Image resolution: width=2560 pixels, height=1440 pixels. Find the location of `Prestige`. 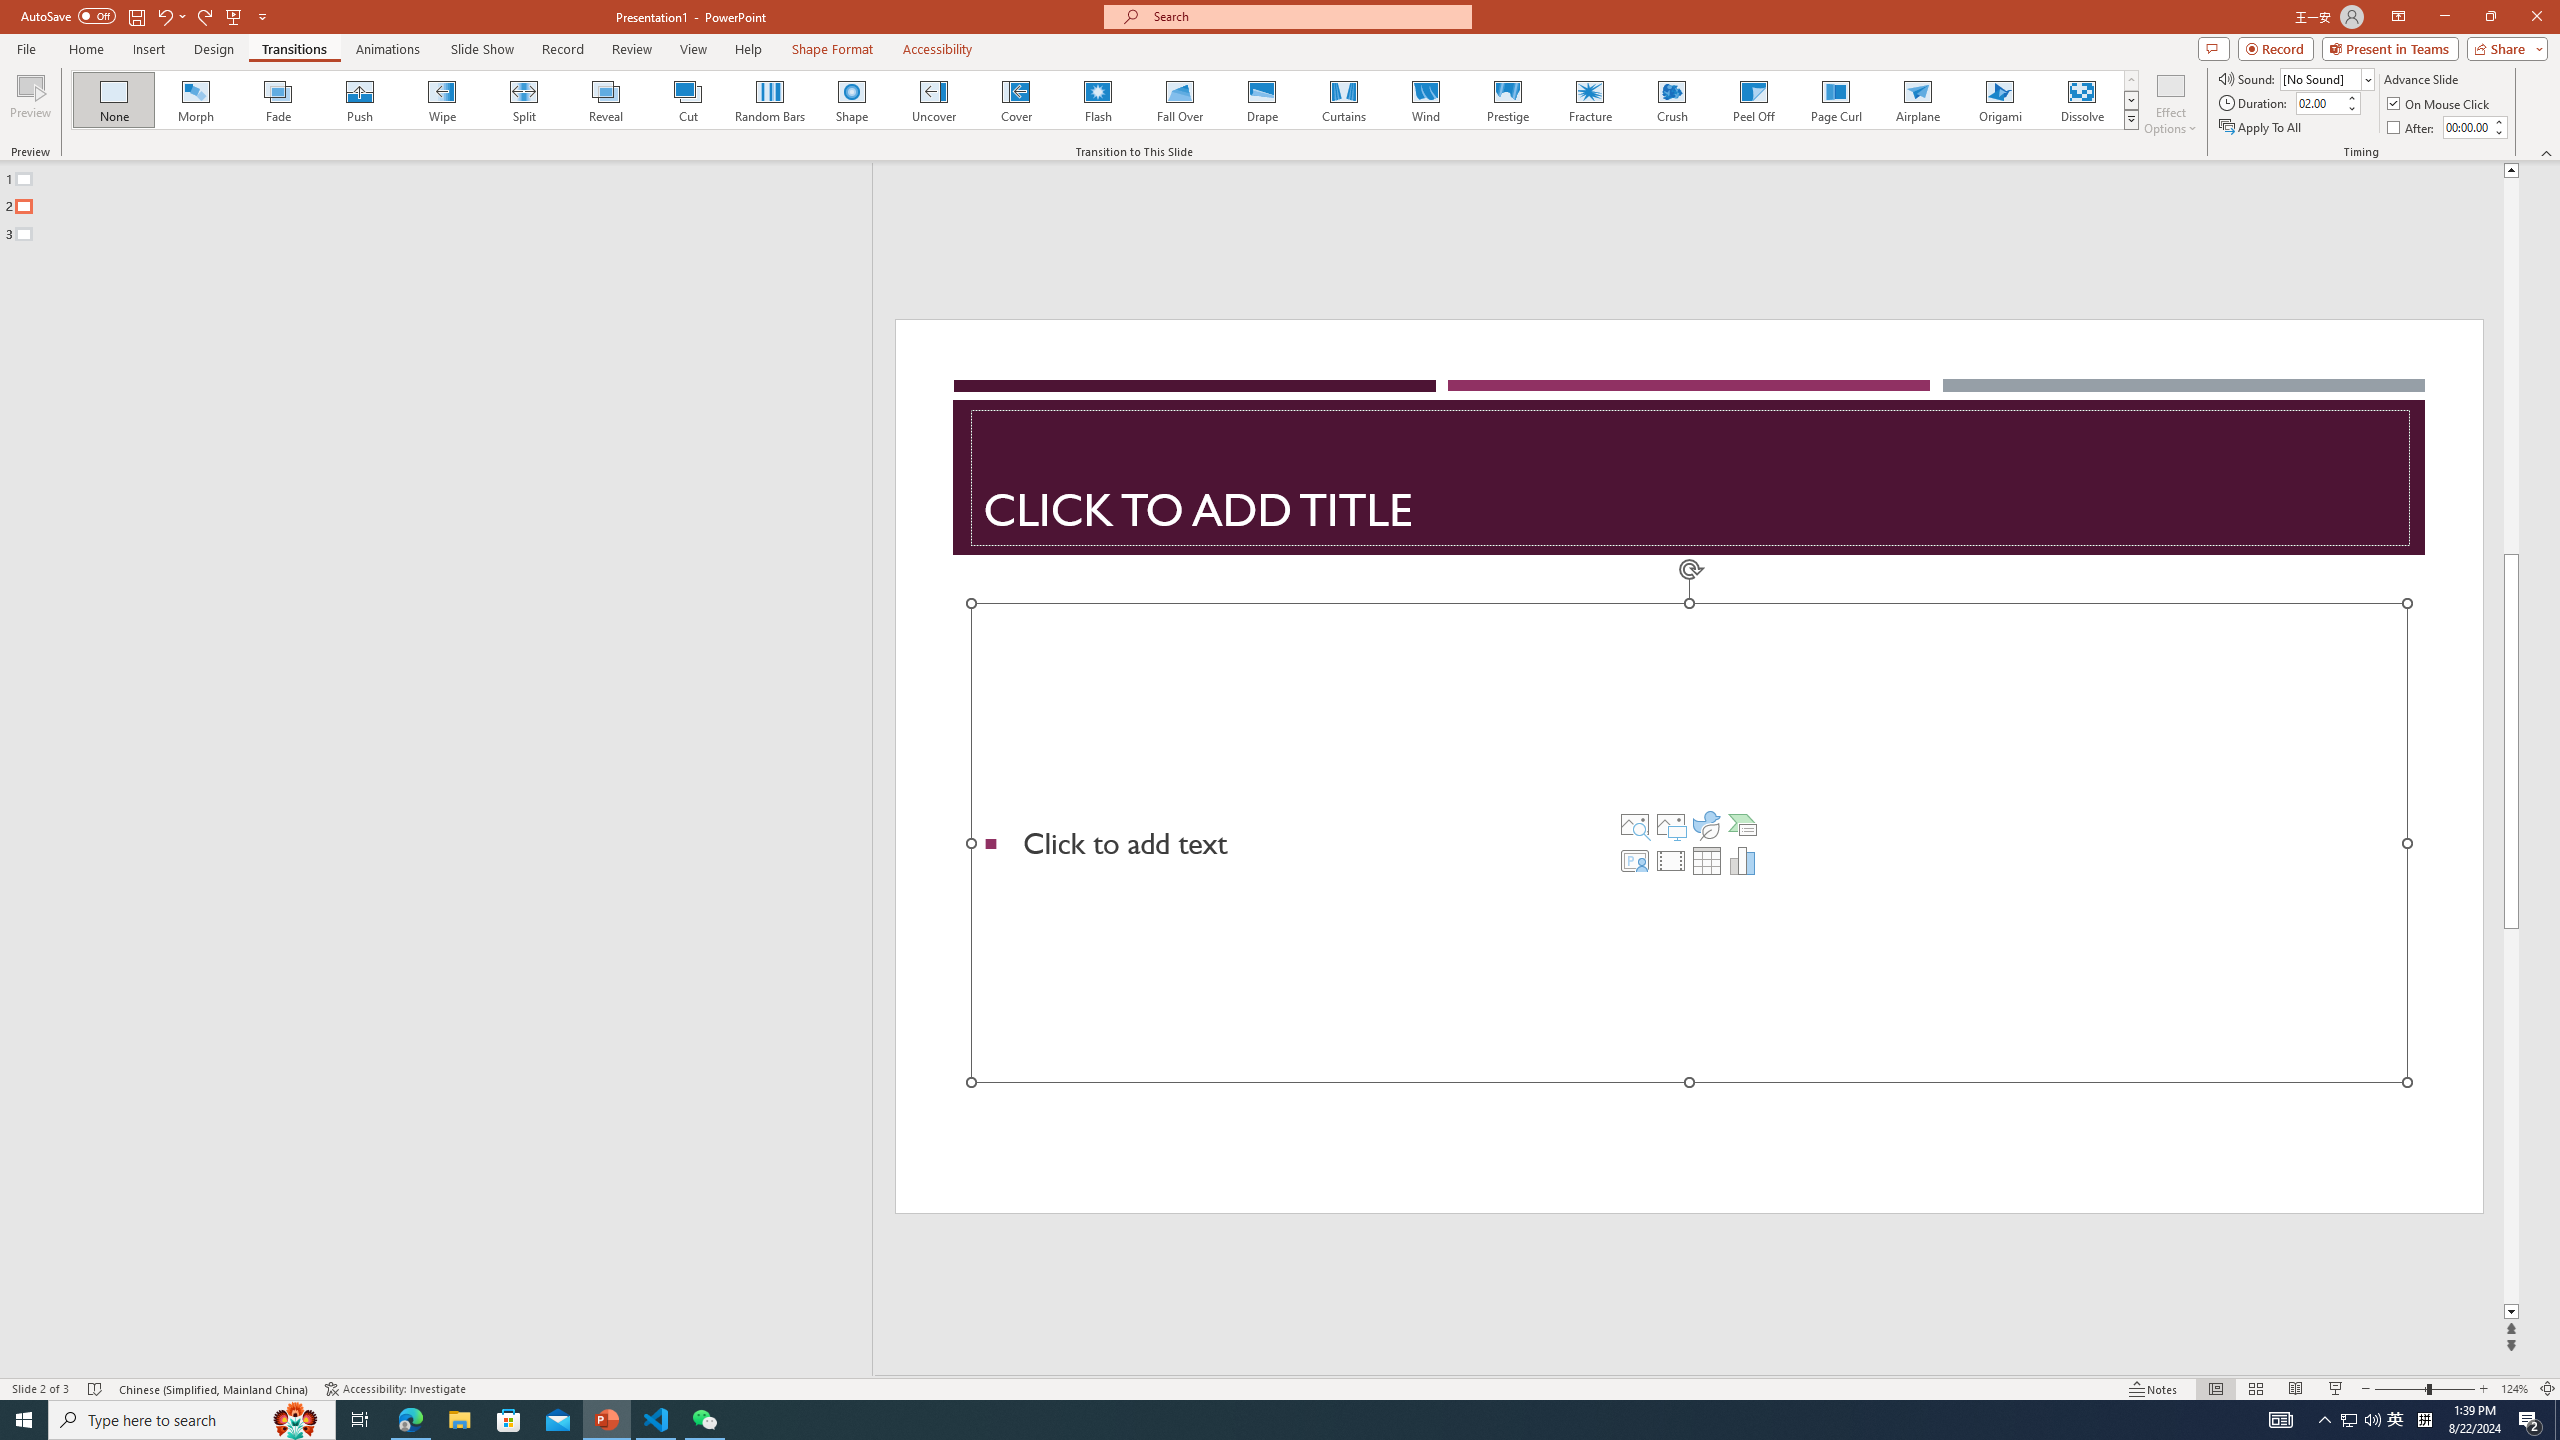

Prestige is located at coordinates (1507, 100).